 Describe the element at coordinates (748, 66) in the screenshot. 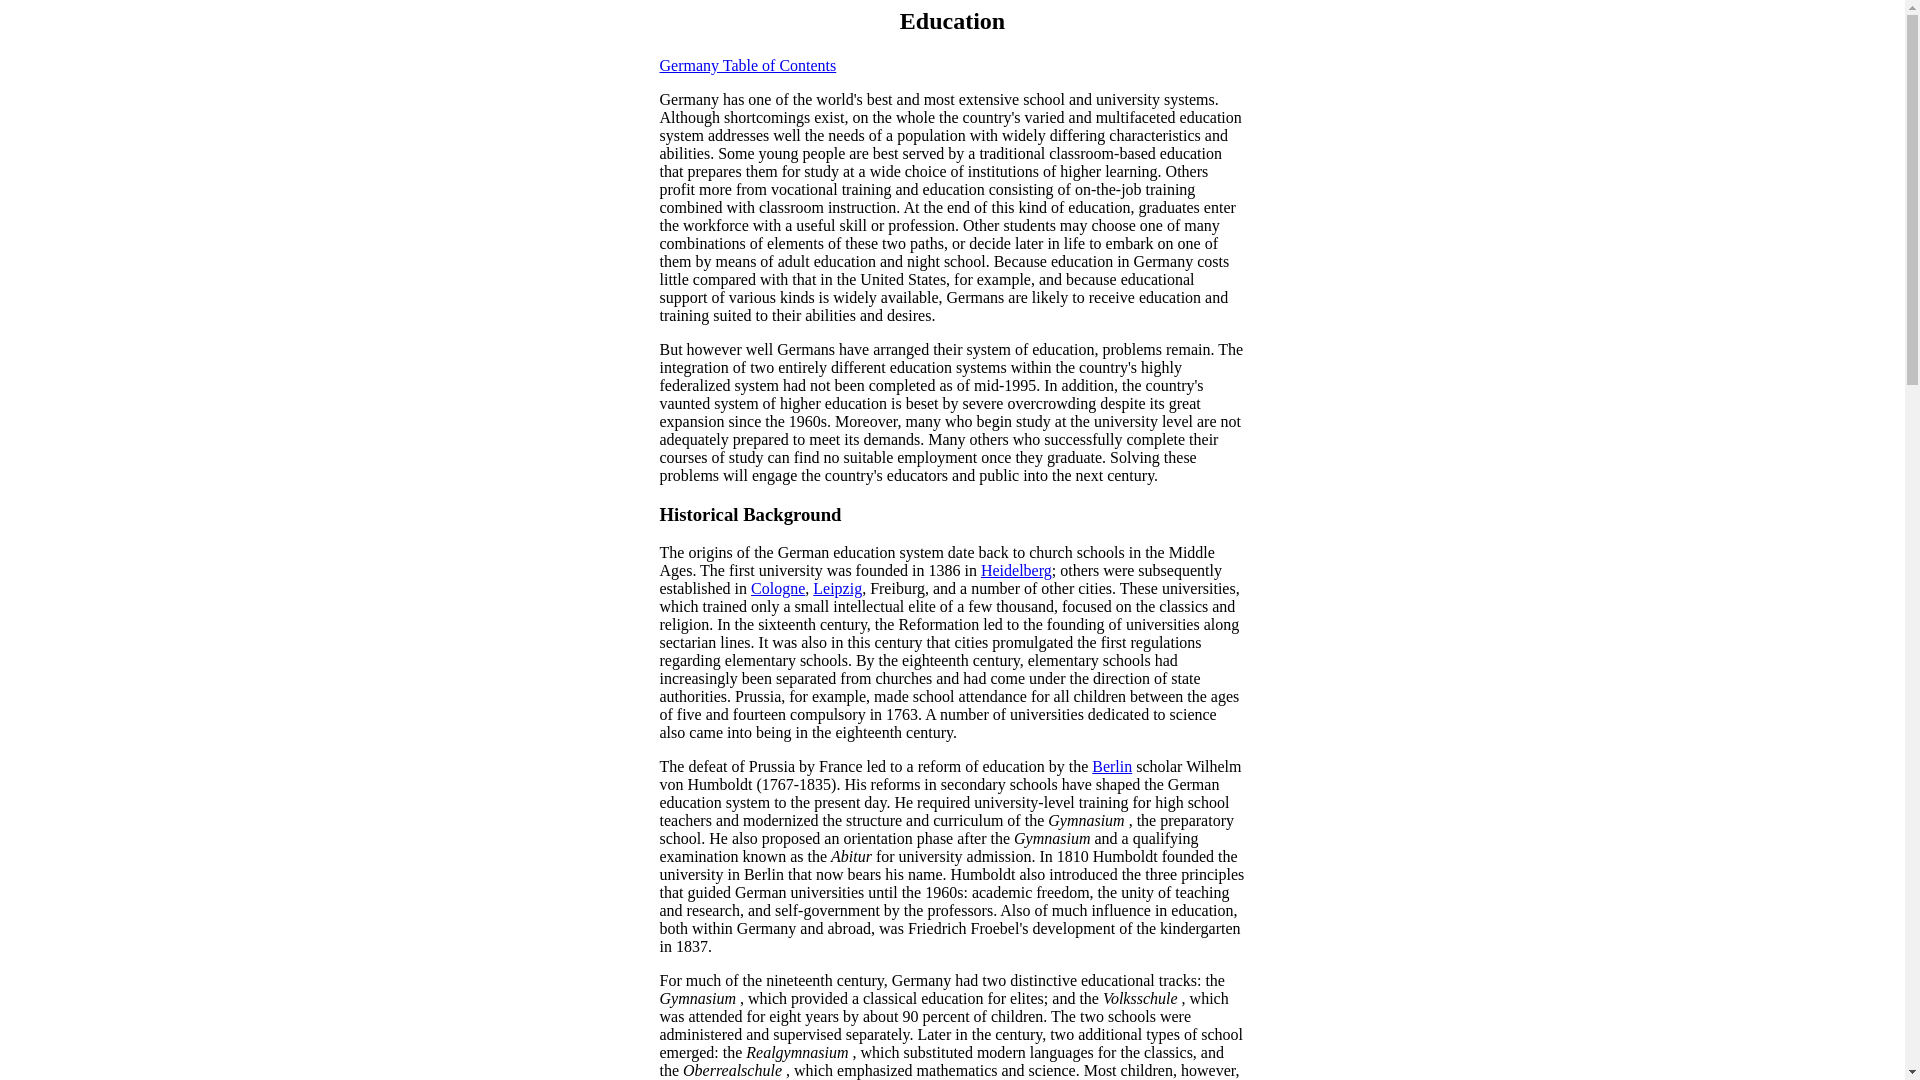

I see `Germany Table of Contents` at that location.